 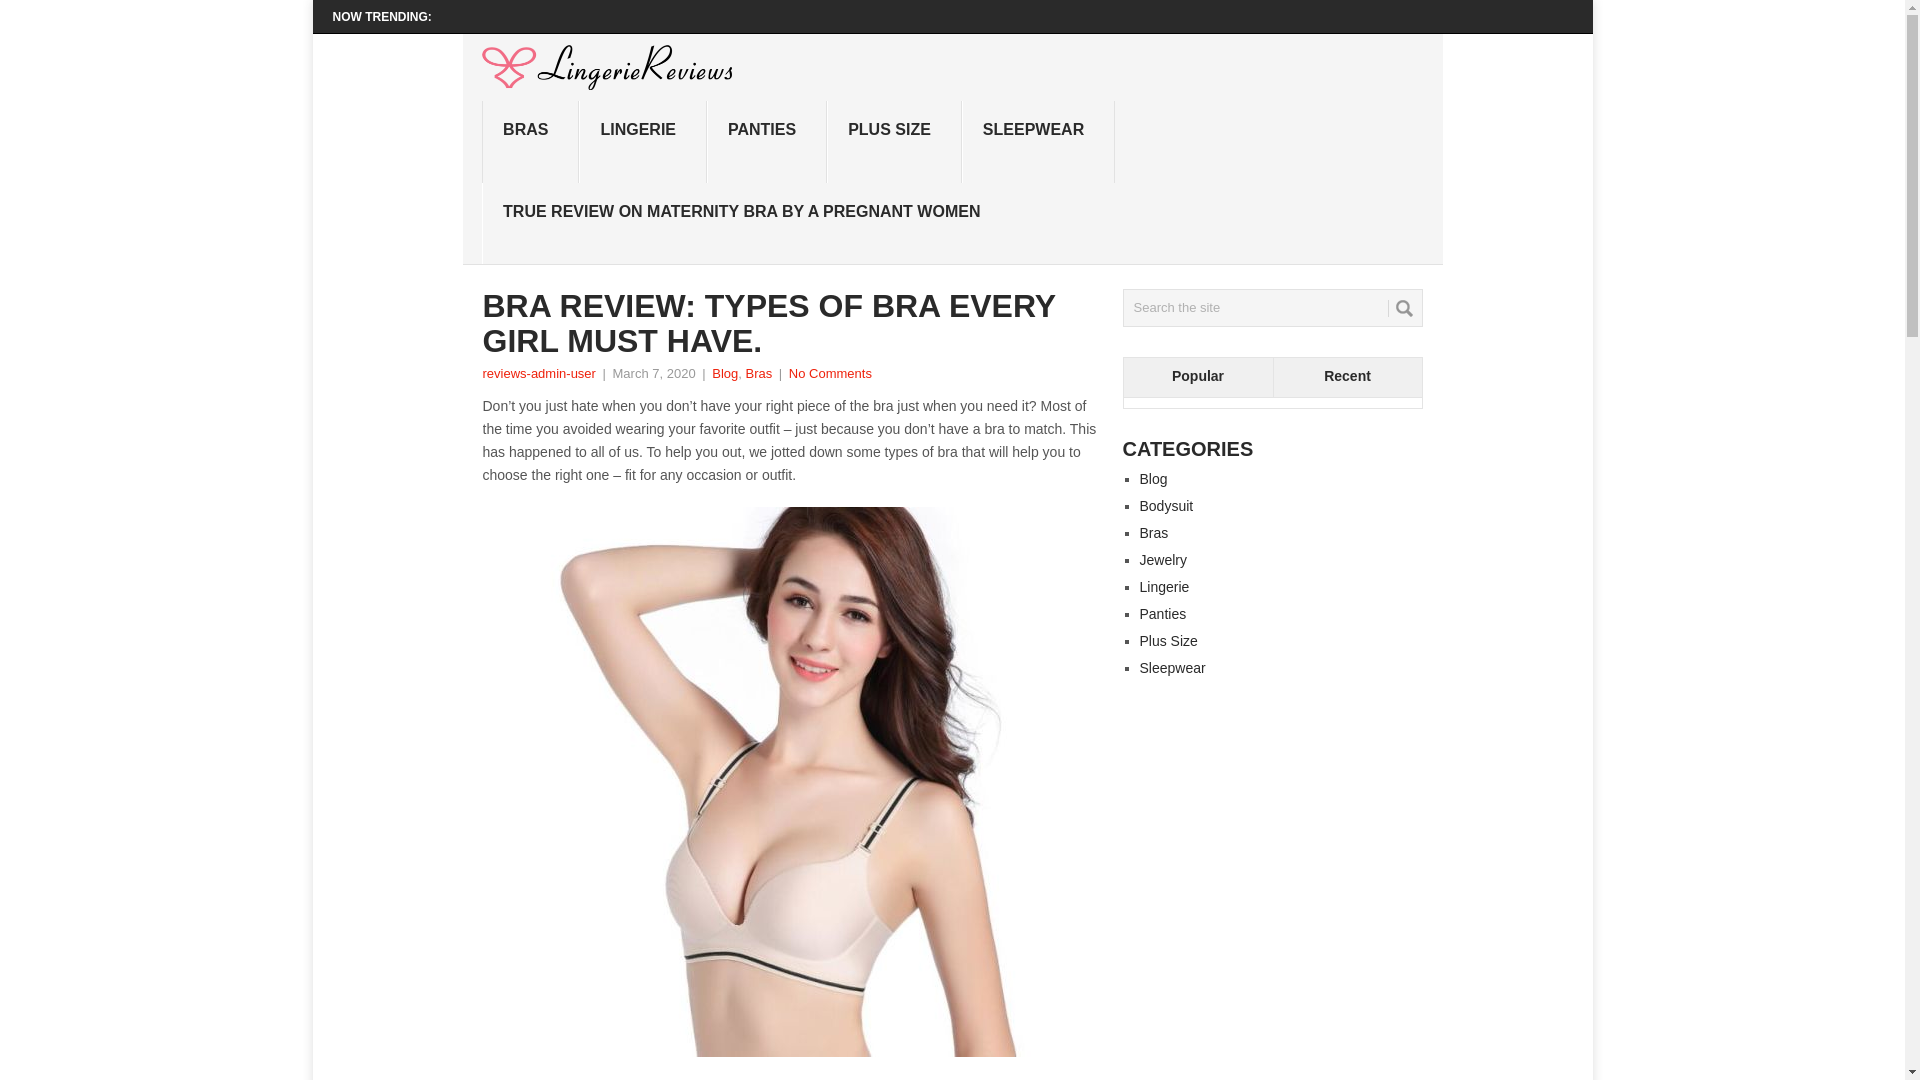 I want to click on PLUS SIZE, so click(x=894, y=142).